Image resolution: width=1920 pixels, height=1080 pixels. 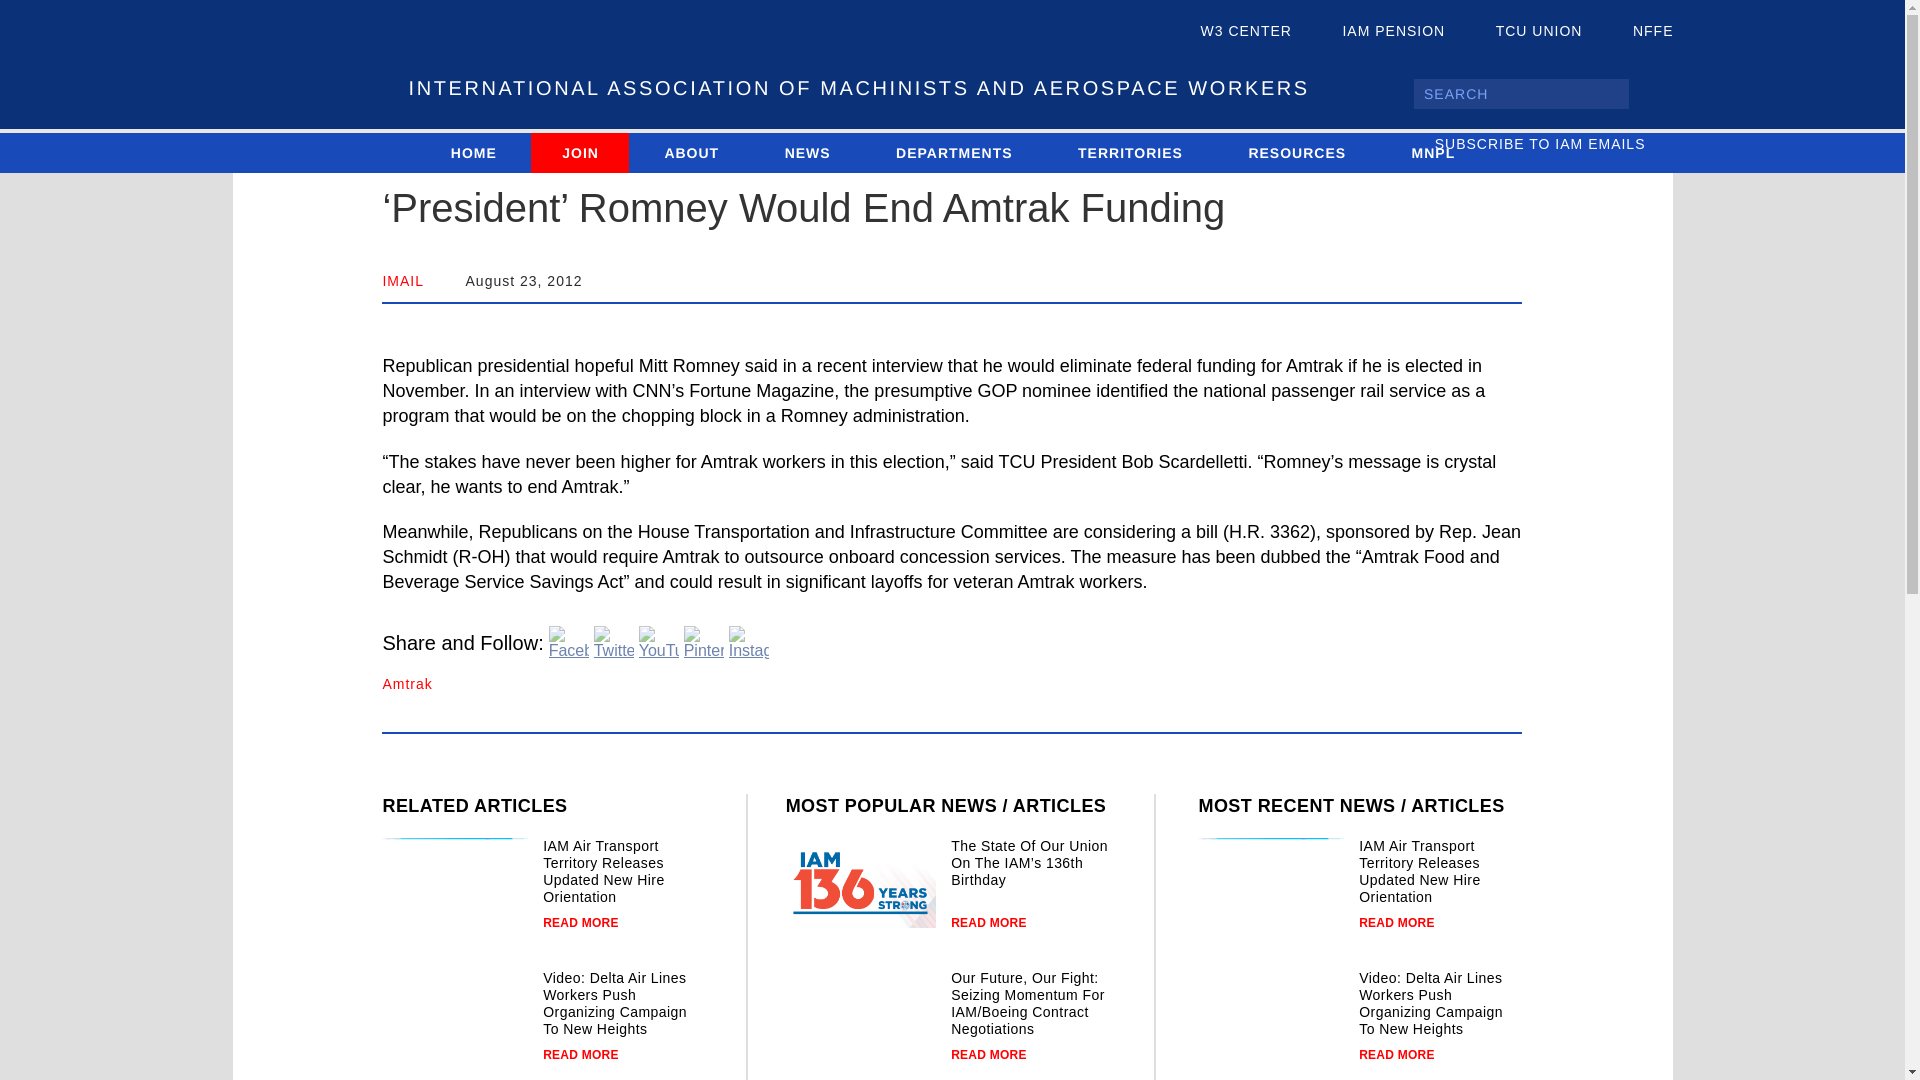 I want to click on There is a 4 character minimum for any search., so click(x=1520, y=94).